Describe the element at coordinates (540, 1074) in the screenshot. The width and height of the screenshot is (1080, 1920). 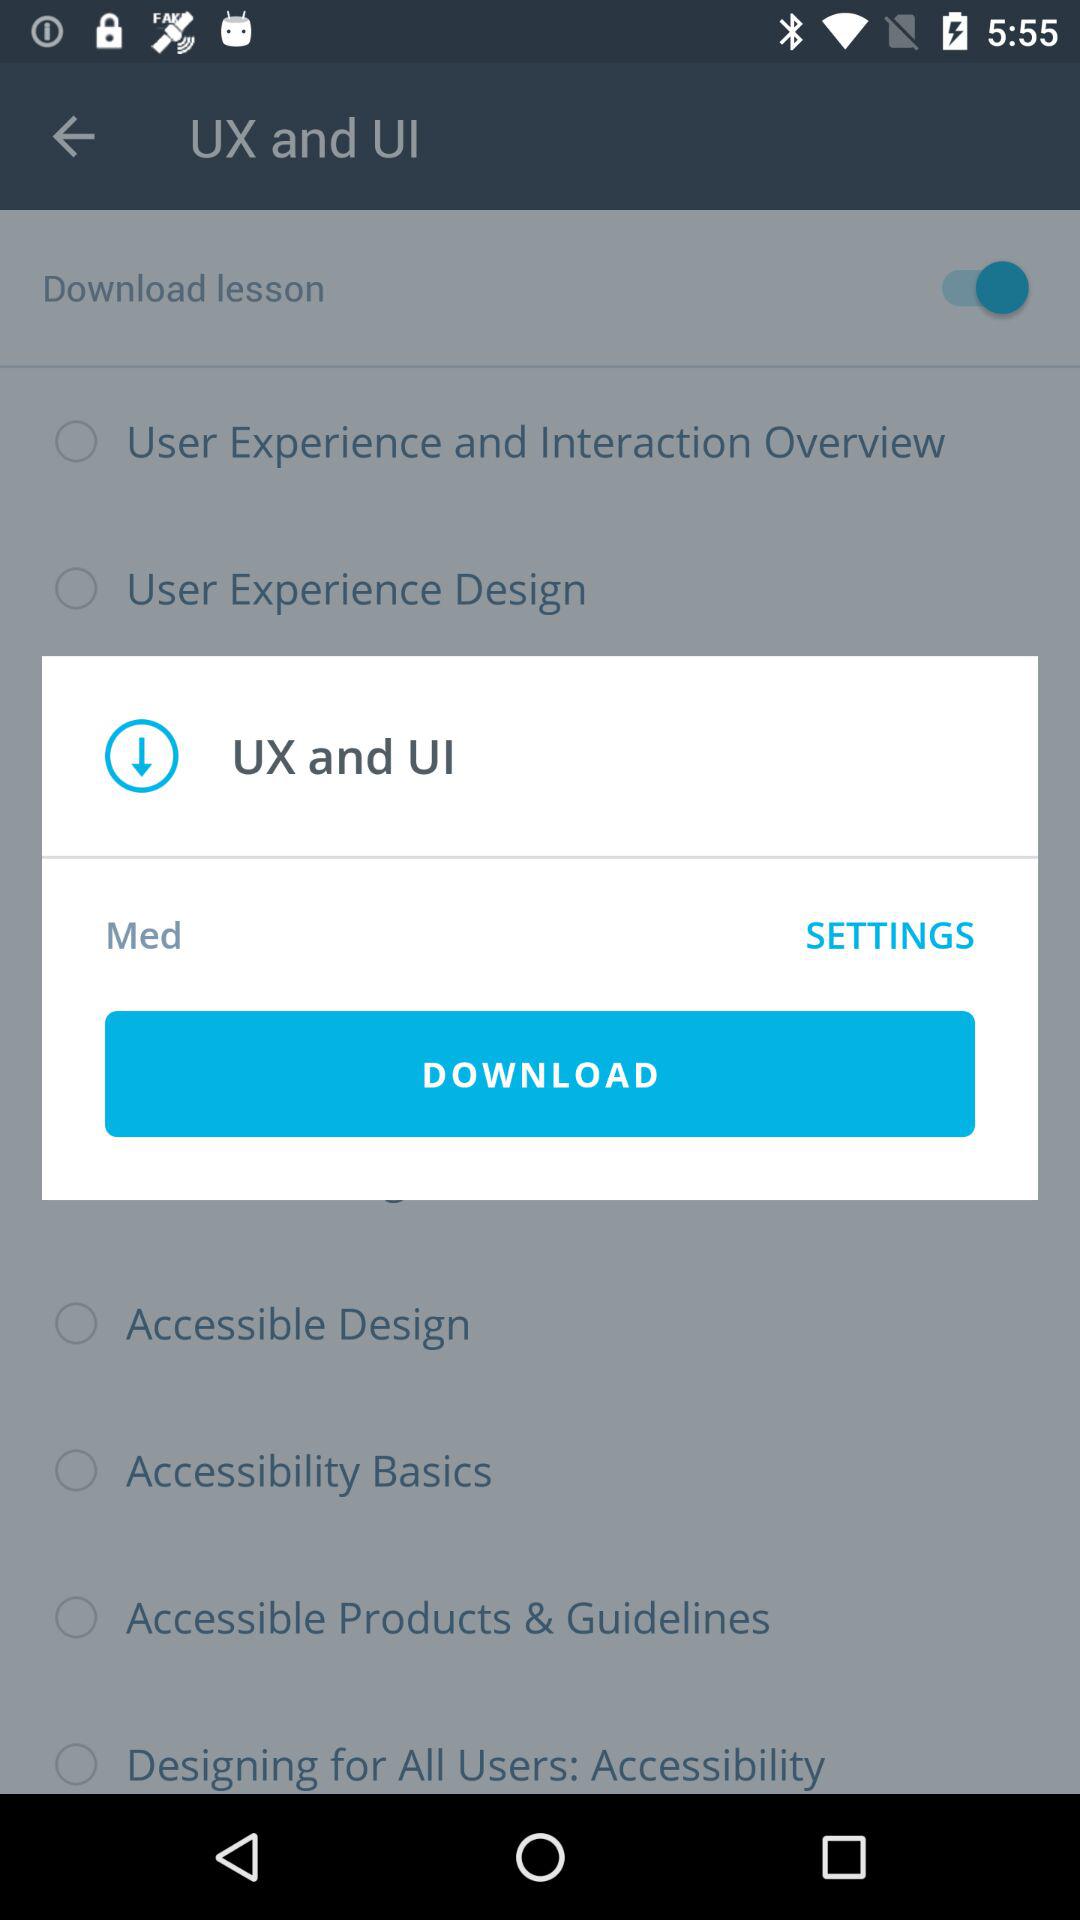
I see `launch the download` at that location.